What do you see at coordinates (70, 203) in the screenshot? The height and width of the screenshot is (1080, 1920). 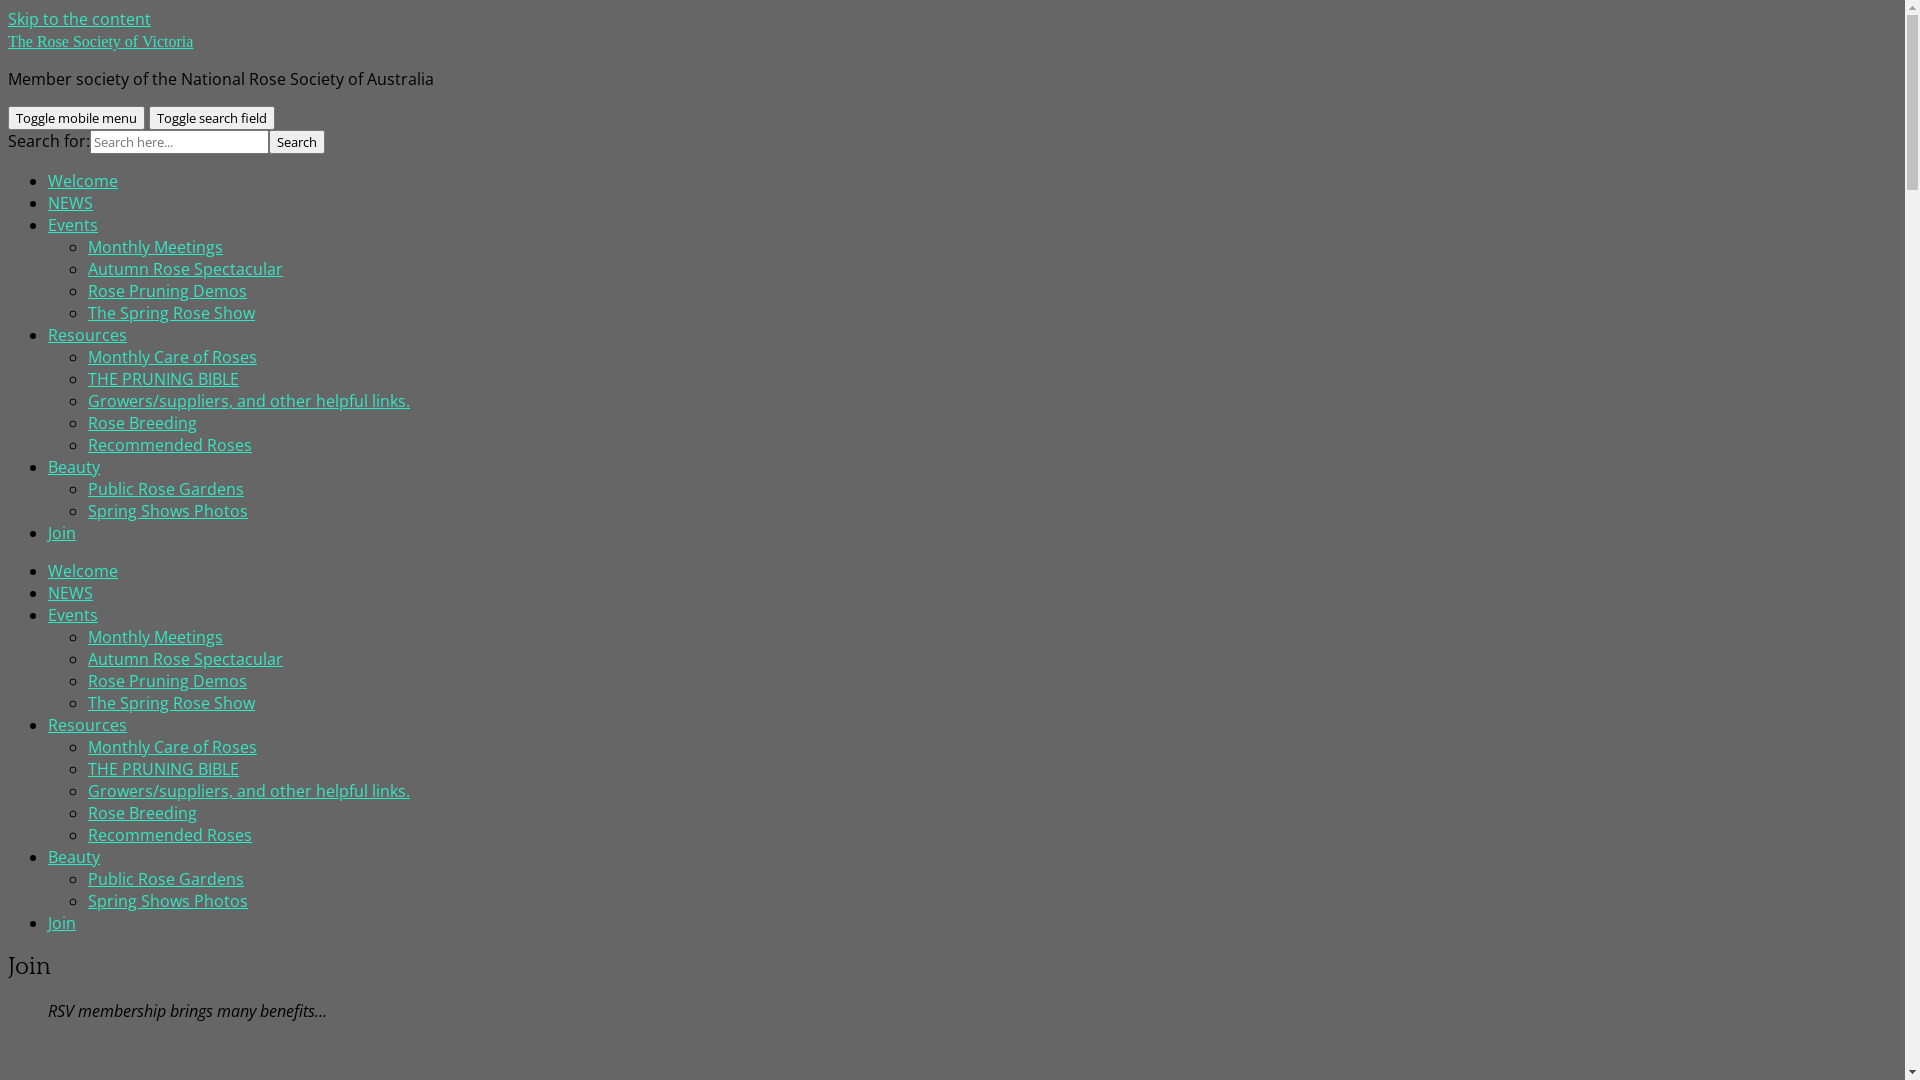 I see `NEWS` at bounding box center [70, 203].